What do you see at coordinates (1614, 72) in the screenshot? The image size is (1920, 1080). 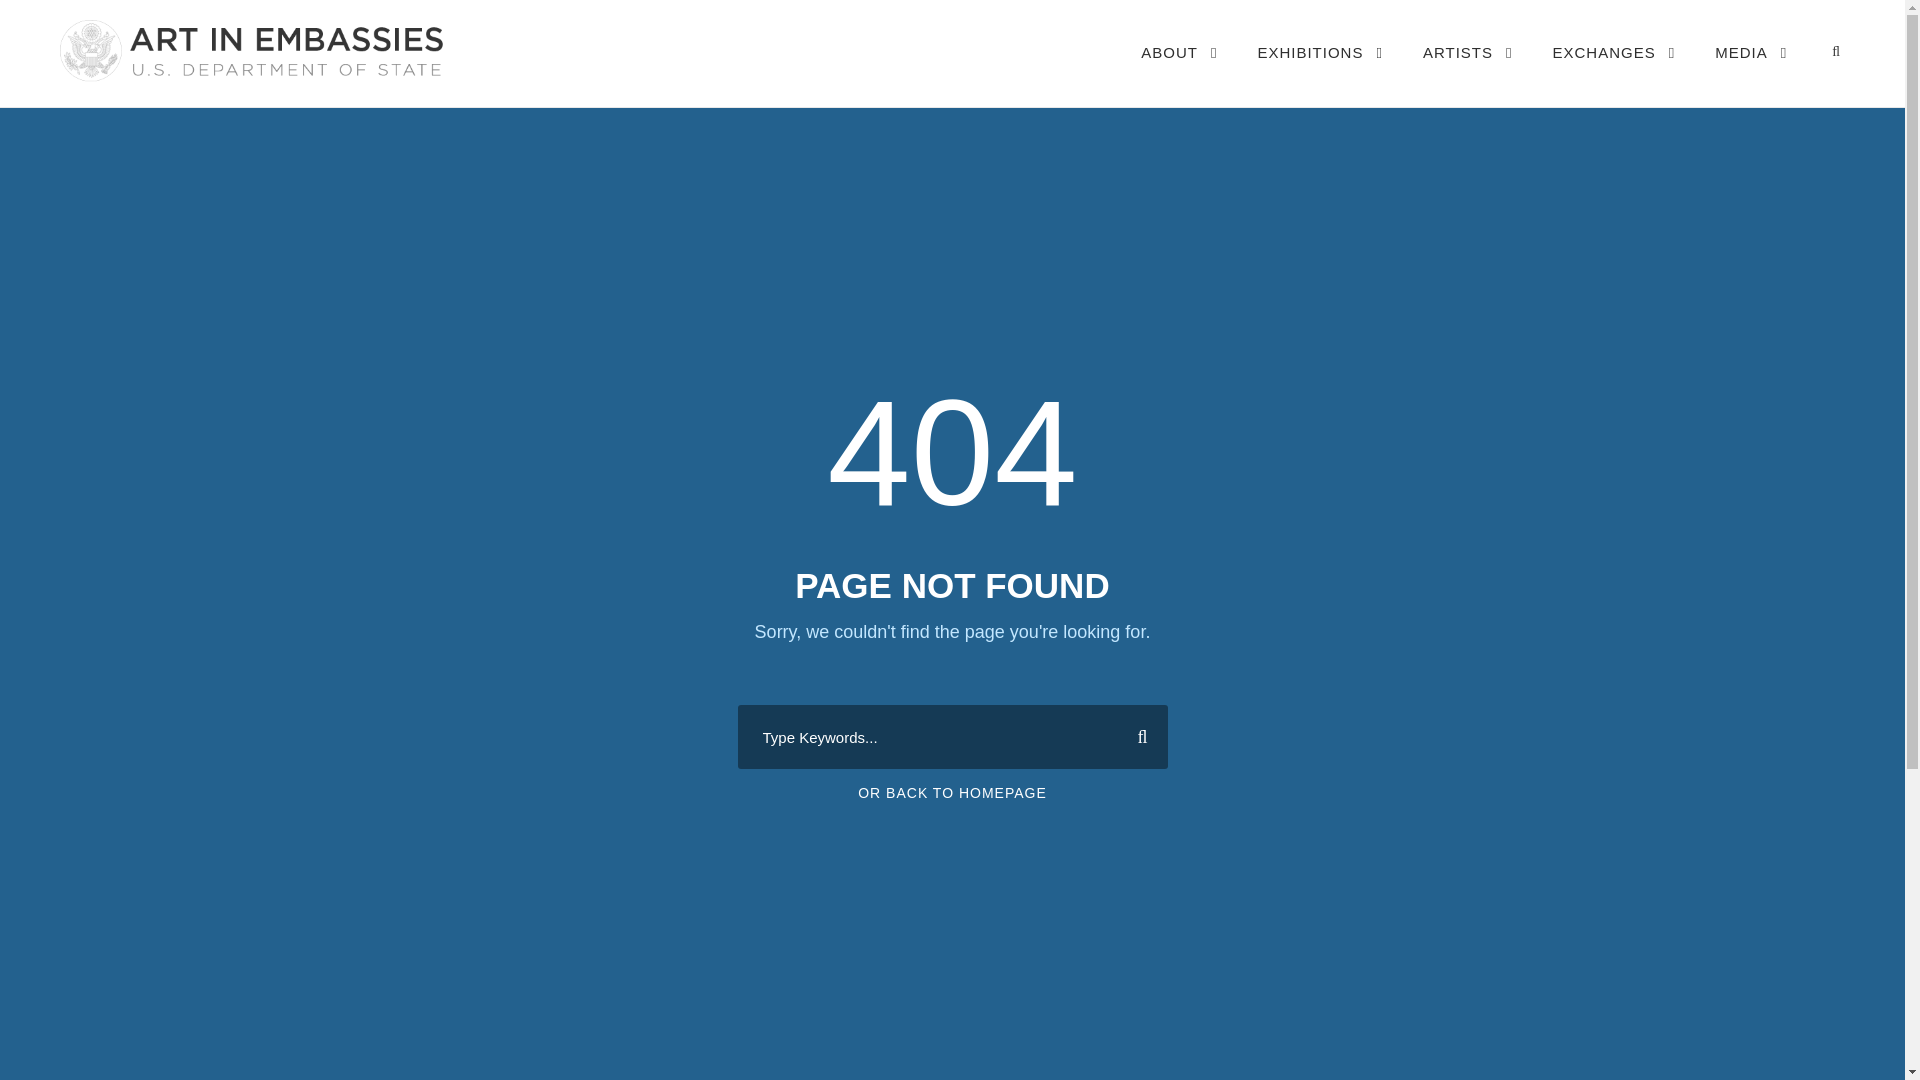 I see `EXCHANGES` at bounding box center [1614, 72].